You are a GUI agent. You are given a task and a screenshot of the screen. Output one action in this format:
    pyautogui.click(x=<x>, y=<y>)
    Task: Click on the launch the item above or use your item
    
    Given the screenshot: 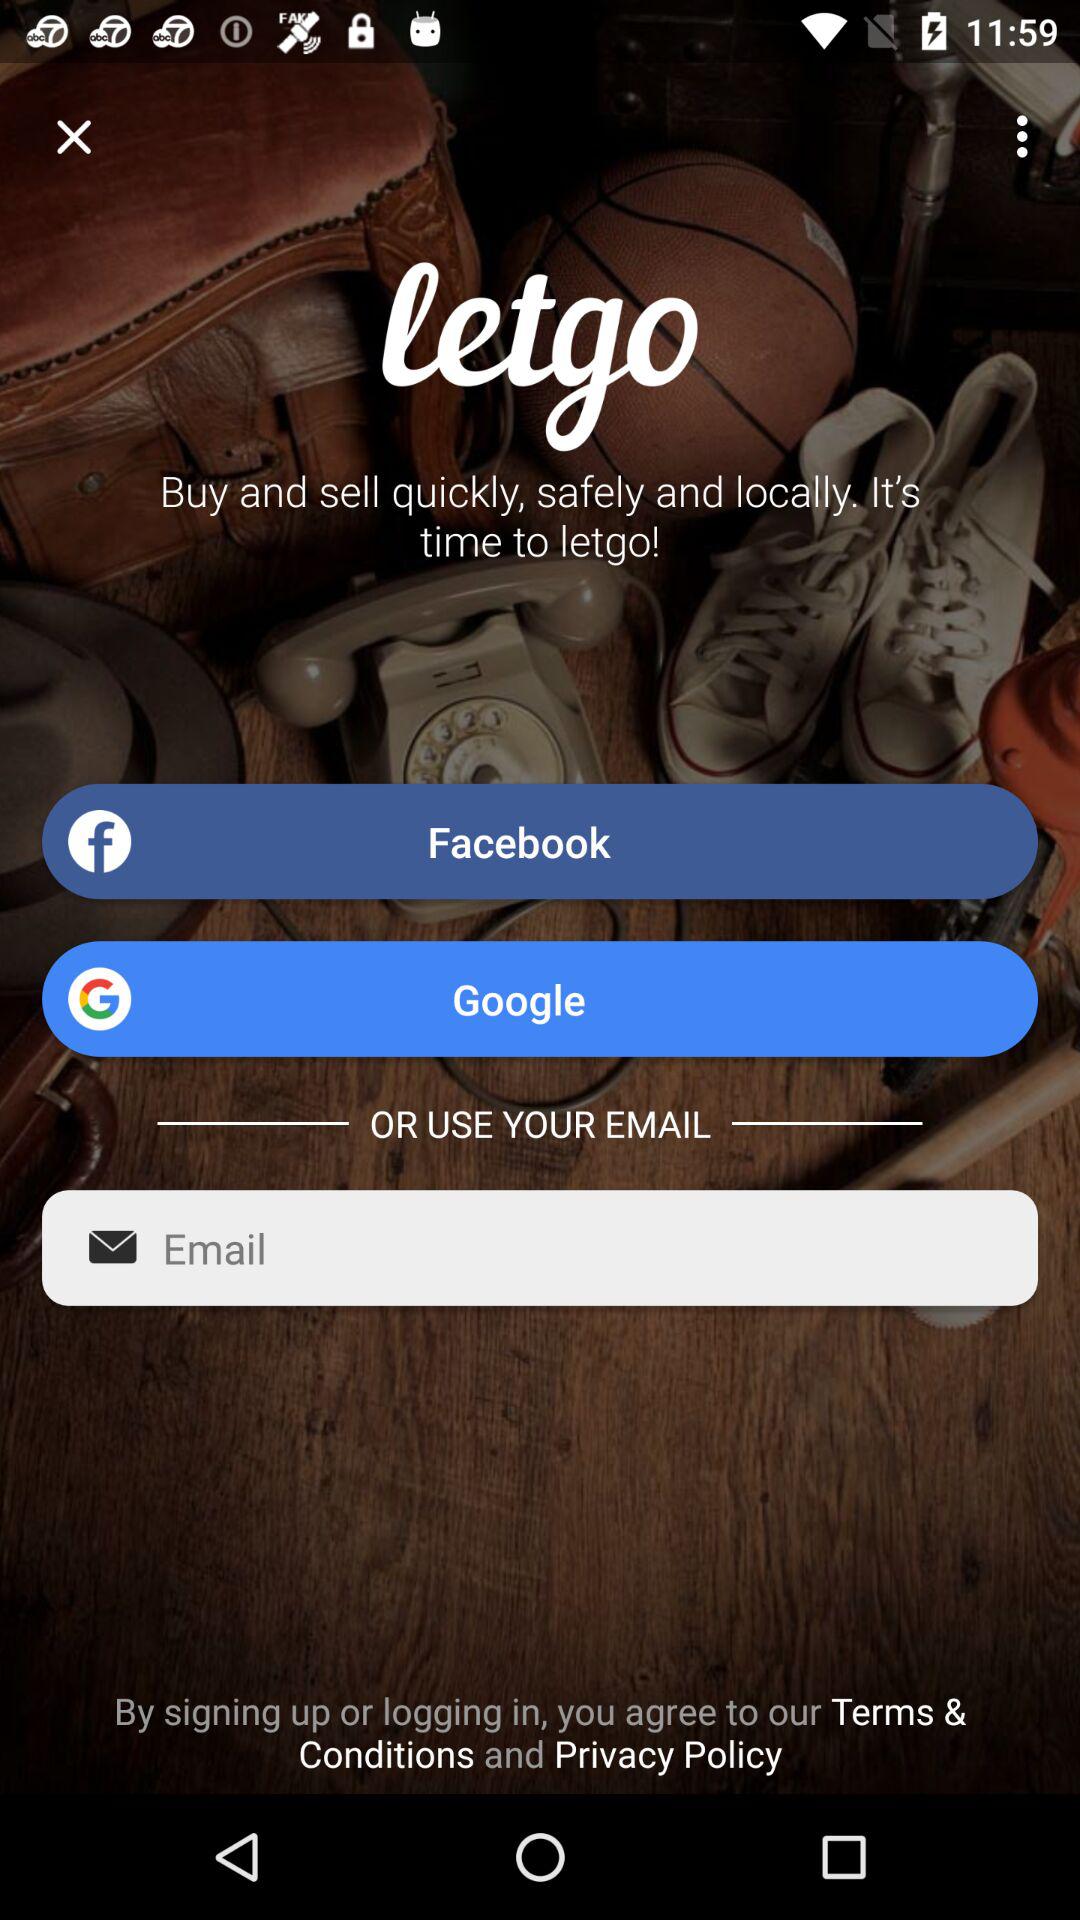 What is the action you would take?
    pyautogui.click(x=540, y=998)
    